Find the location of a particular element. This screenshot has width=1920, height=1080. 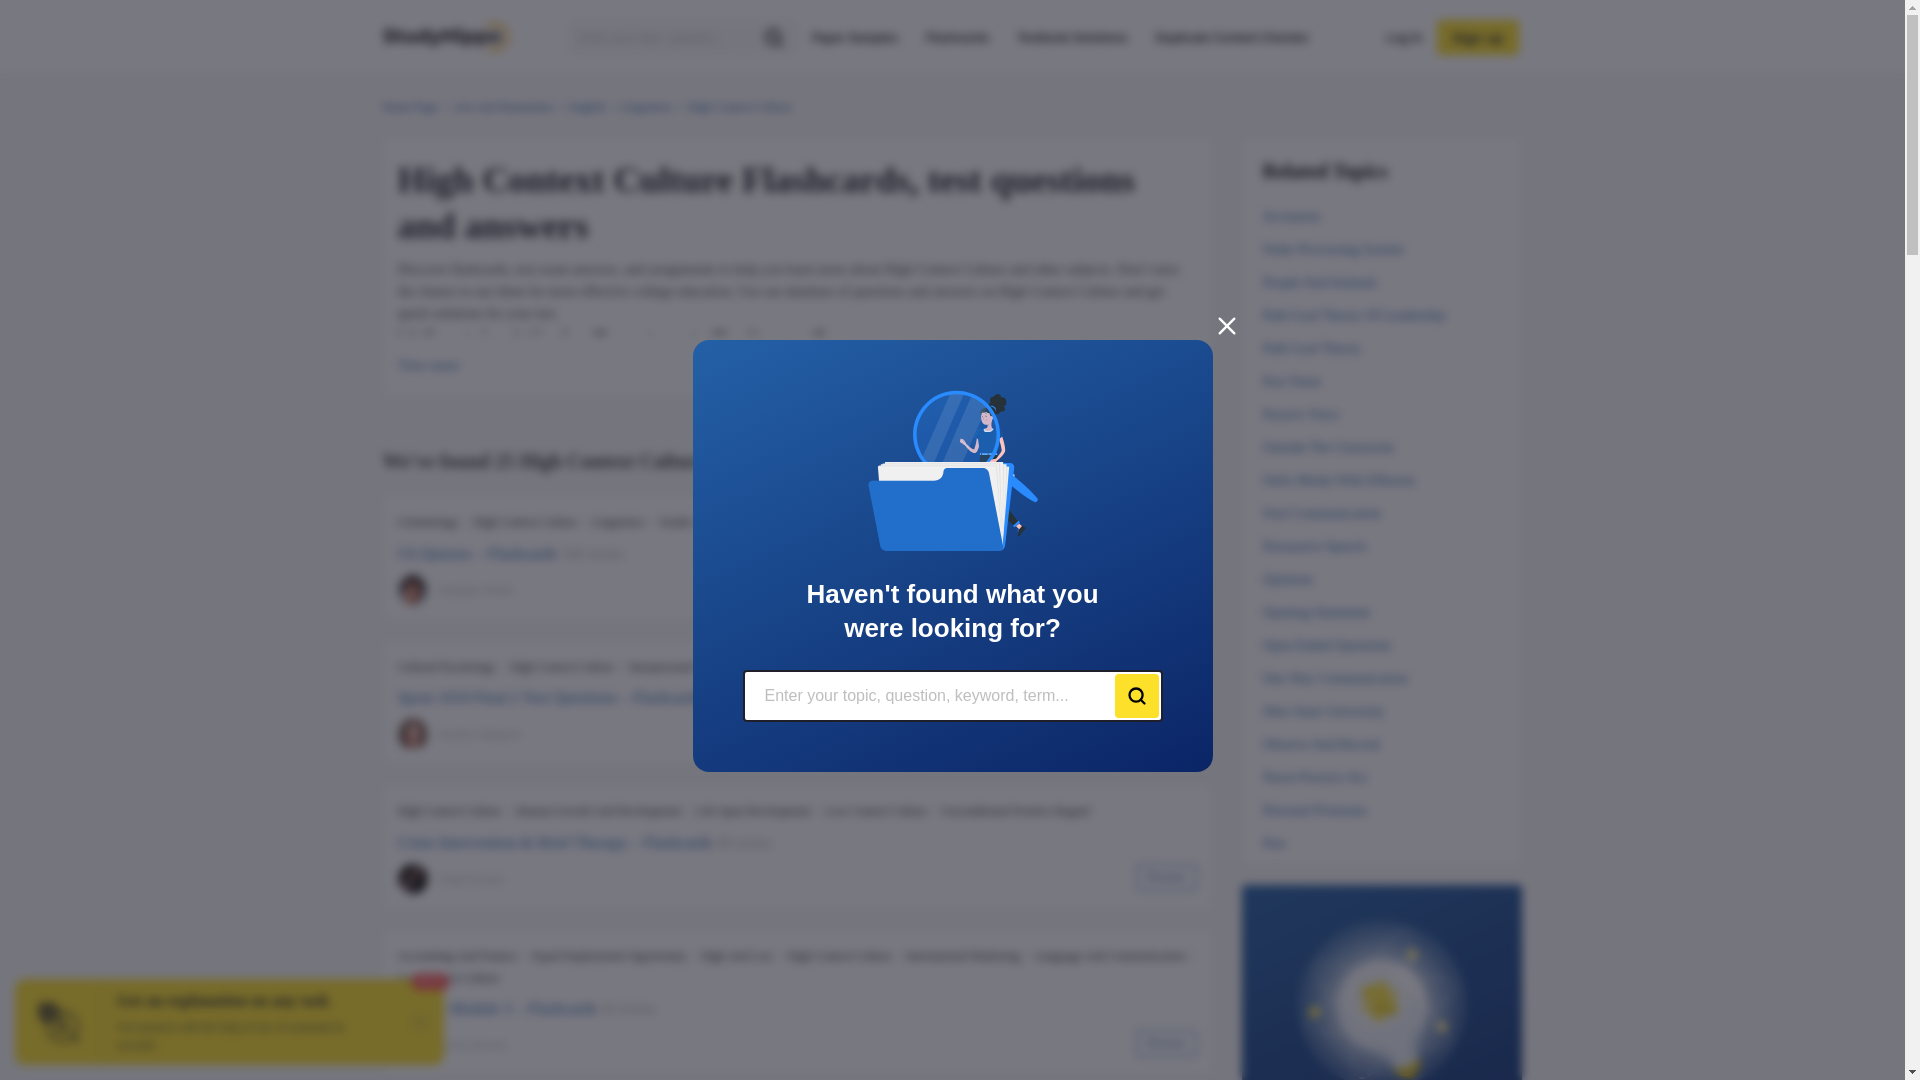

Duplicate Content Checker is located at coordinates (1232, 37).